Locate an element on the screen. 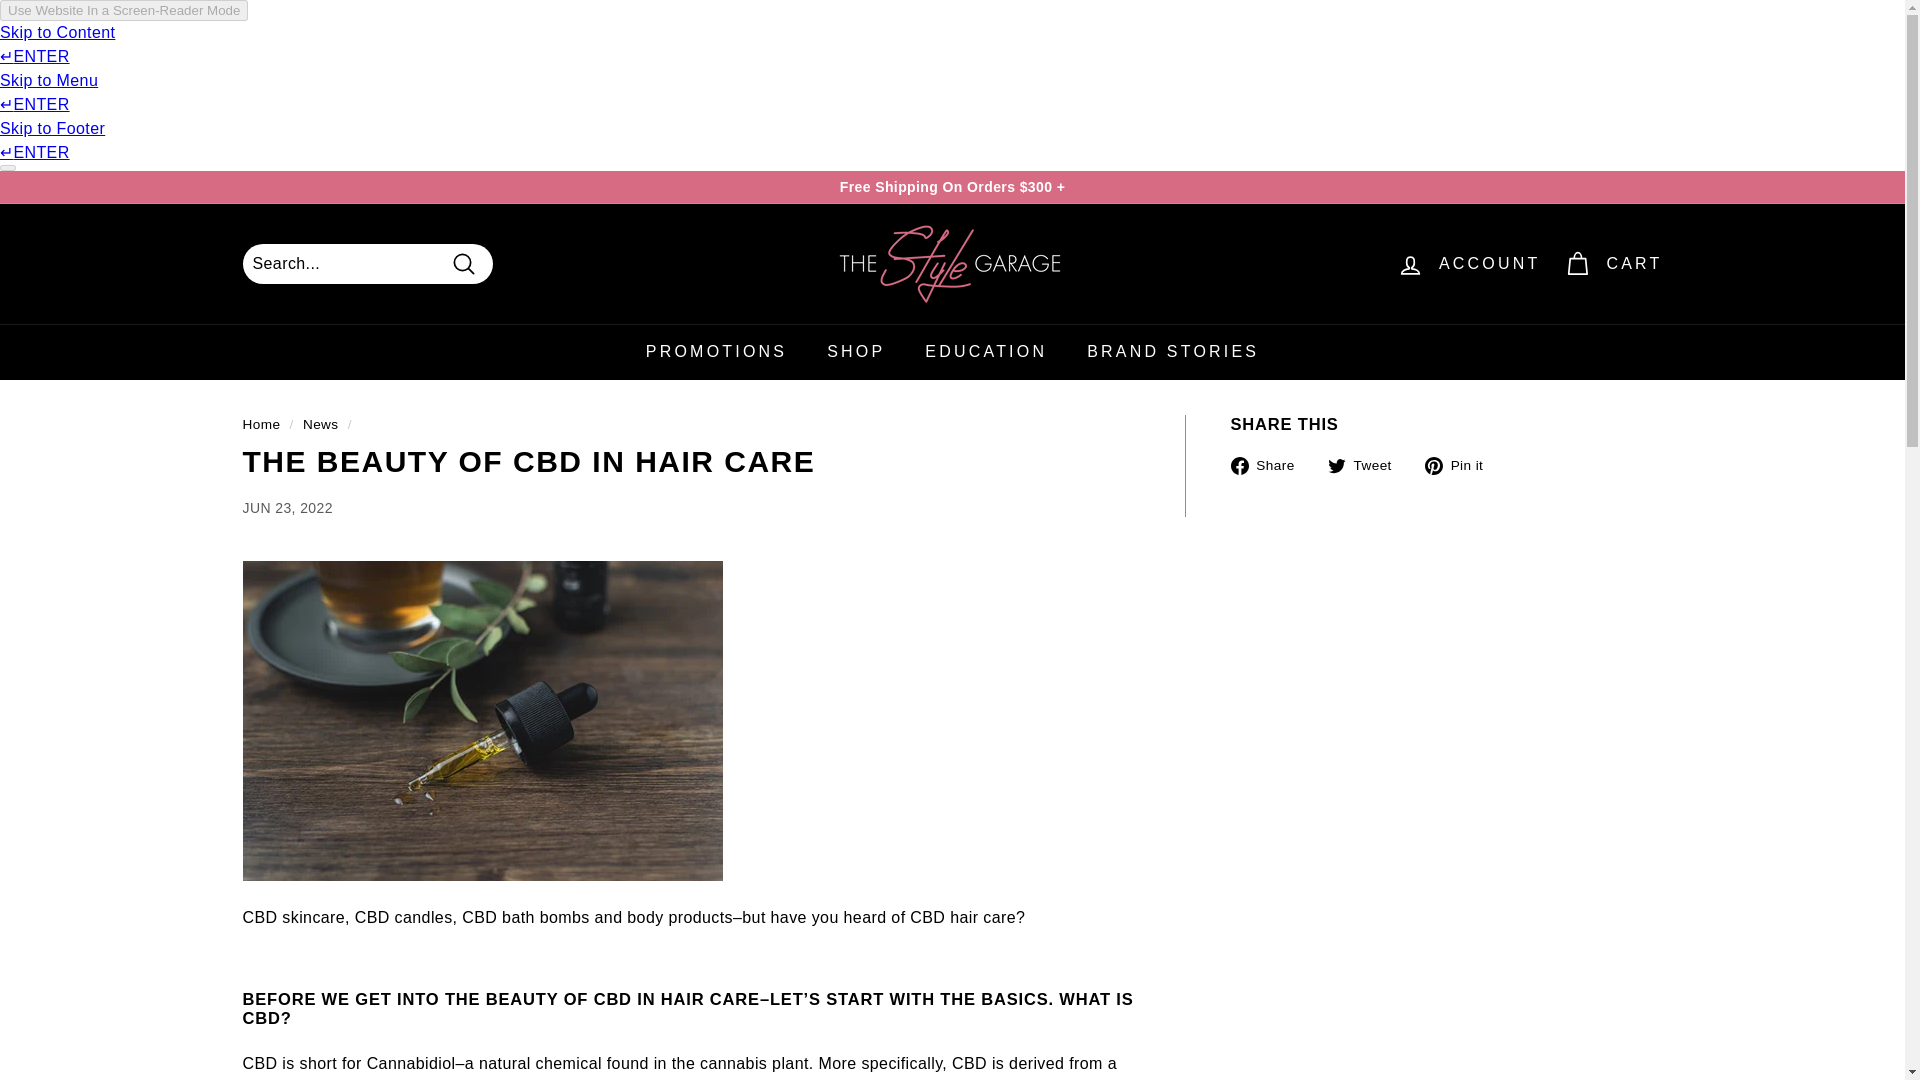 This screenshot has width=1920, height=1080. Tweet on Twitter is located at coordinates (1368, 464).